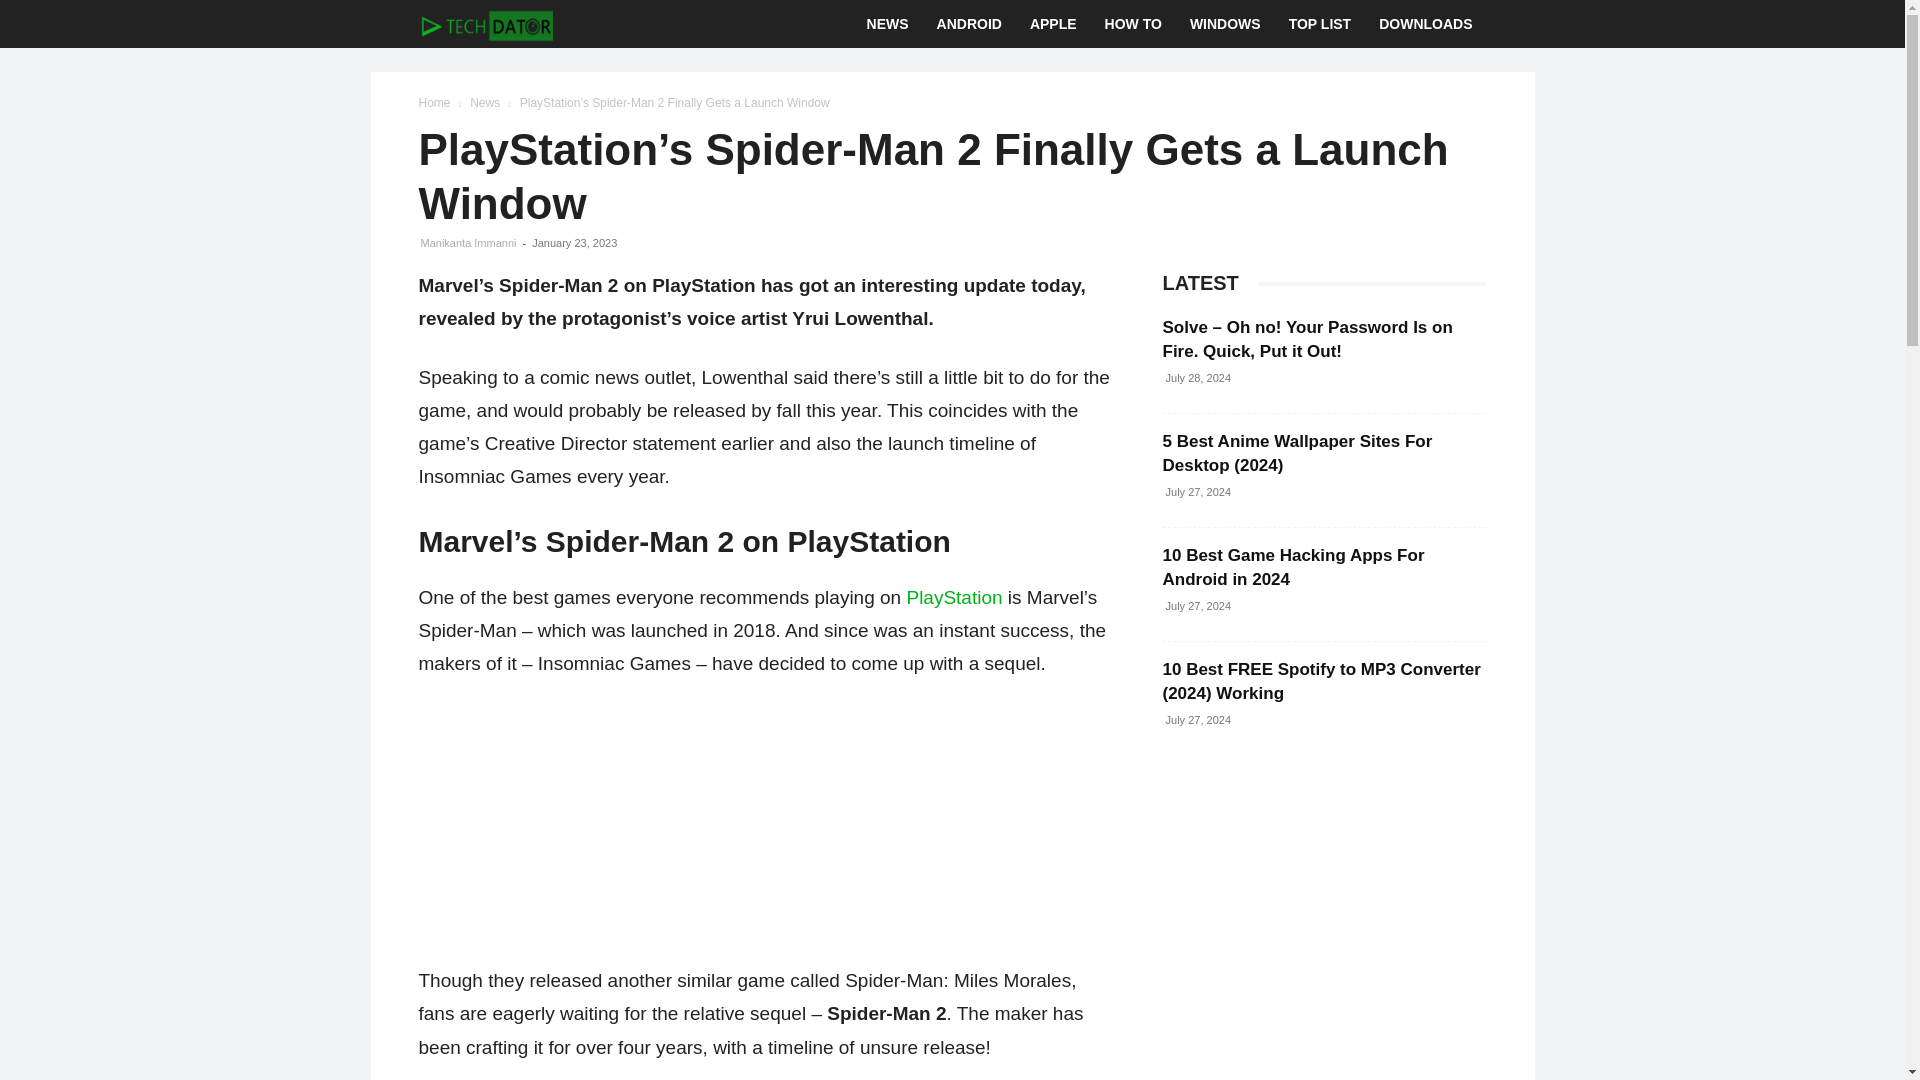 The image size is (1920, 1080). Describe the element at coordinates (888, 24) in the screenshot. I see `NEWS` at that location.